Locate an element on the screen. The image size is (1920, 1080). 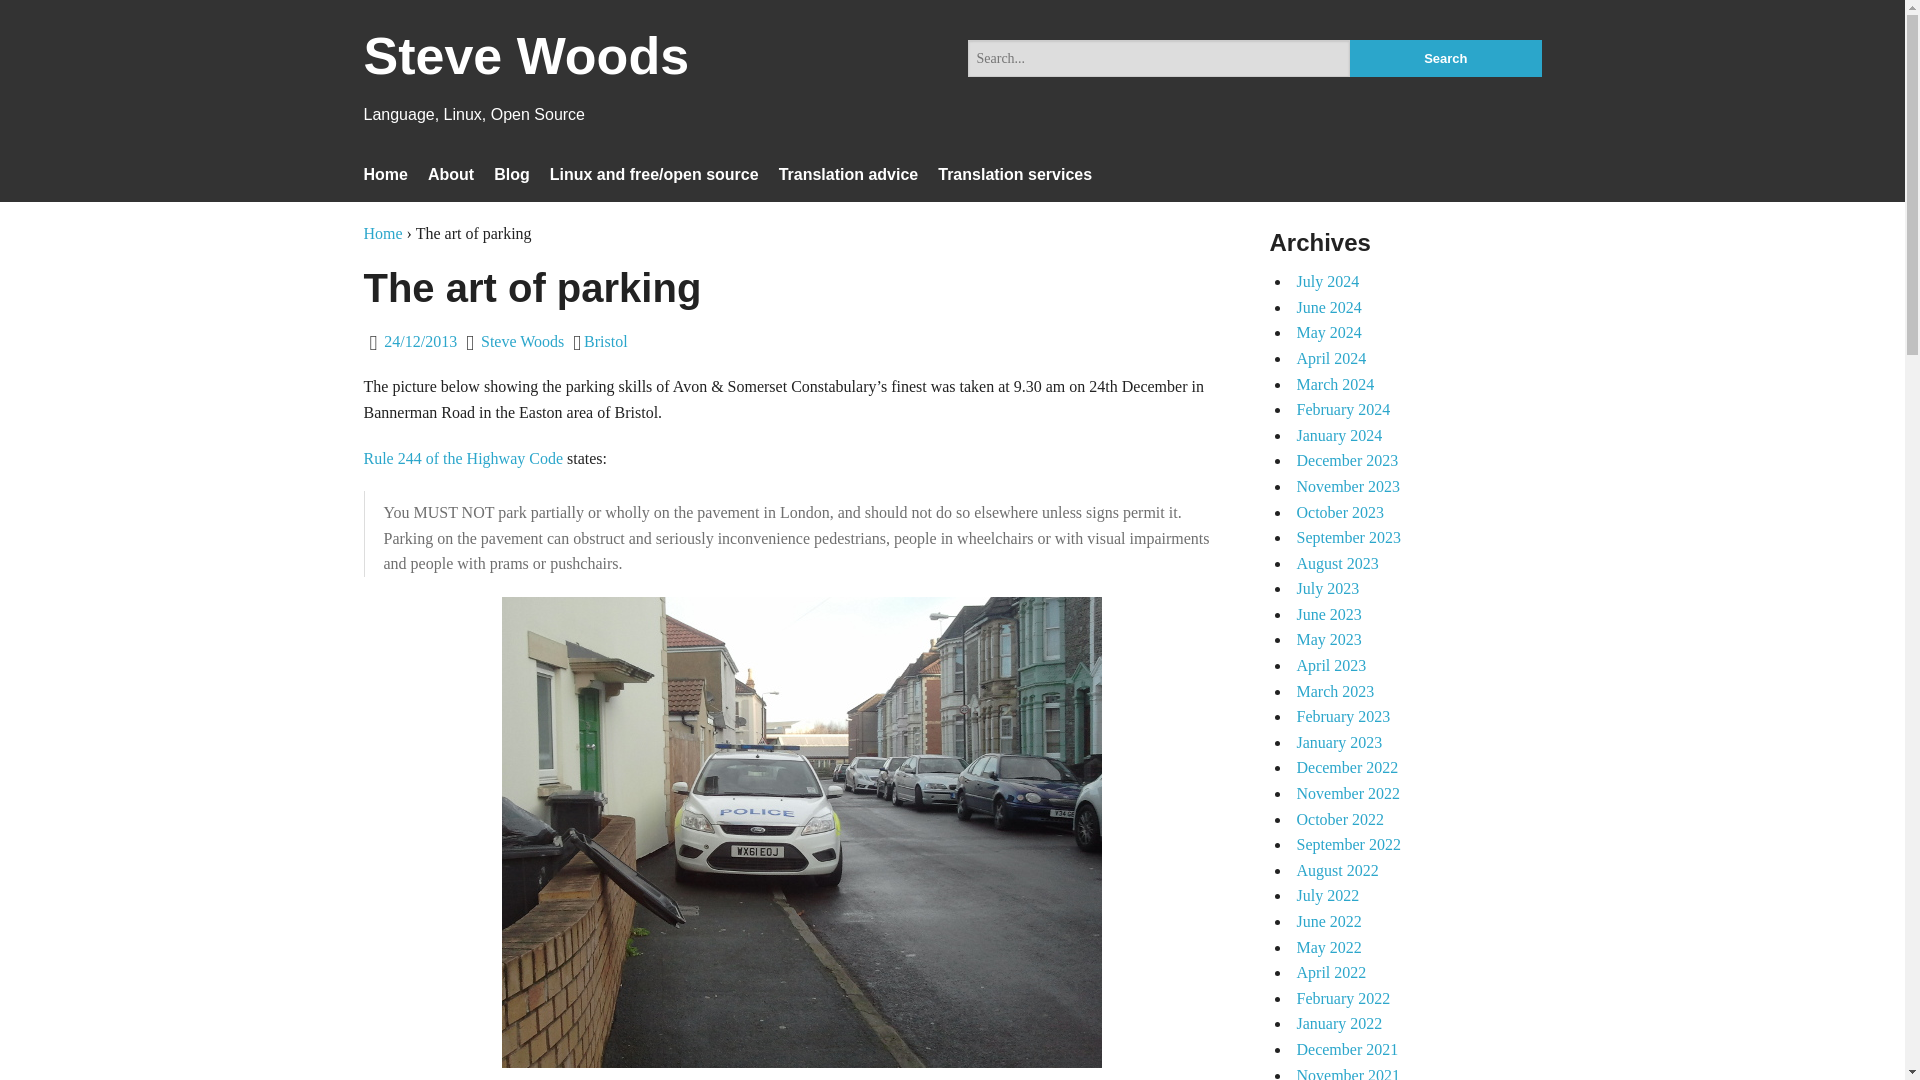
Rule 244 of the Highway Code is located at coordinates (464, 458).